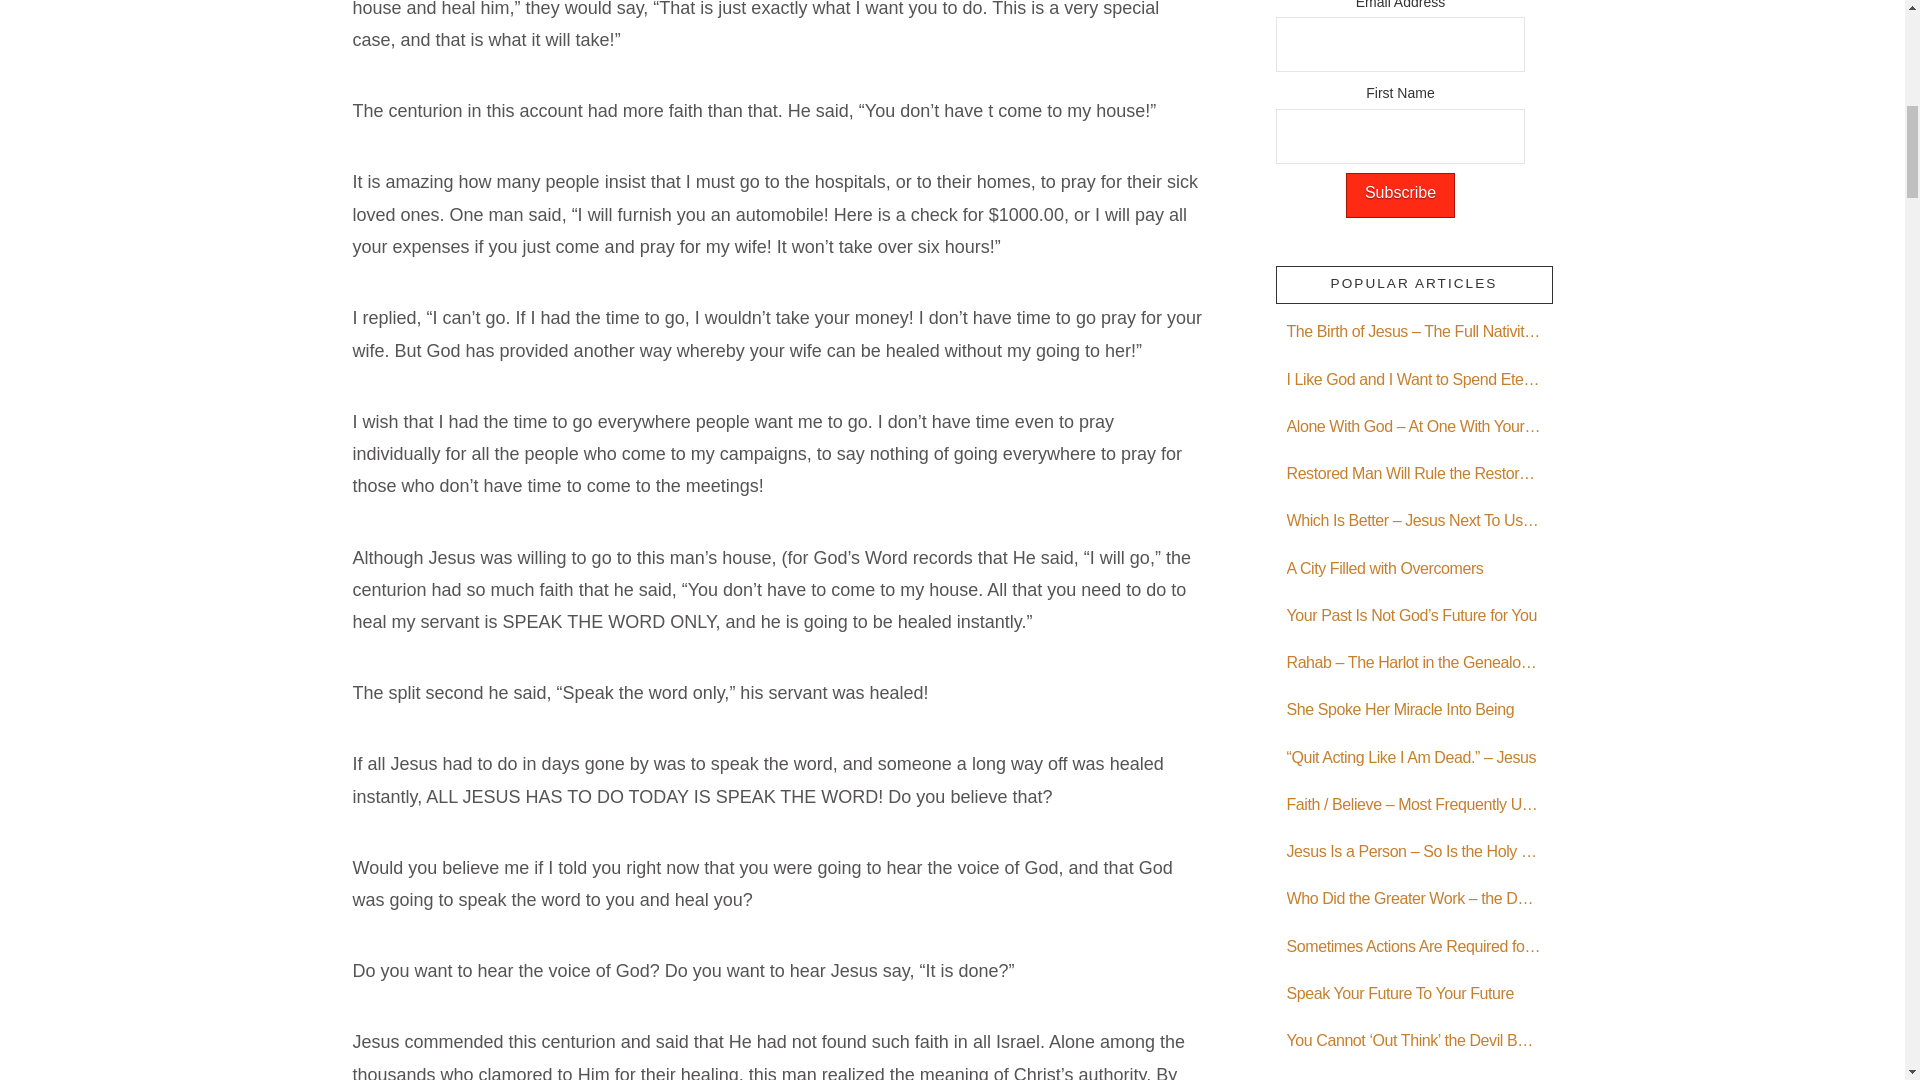 This screenshot has height=1080, width=1920. I want to click on Permalink to: "Speak Your Future To Your Future", so click(1414, 996).